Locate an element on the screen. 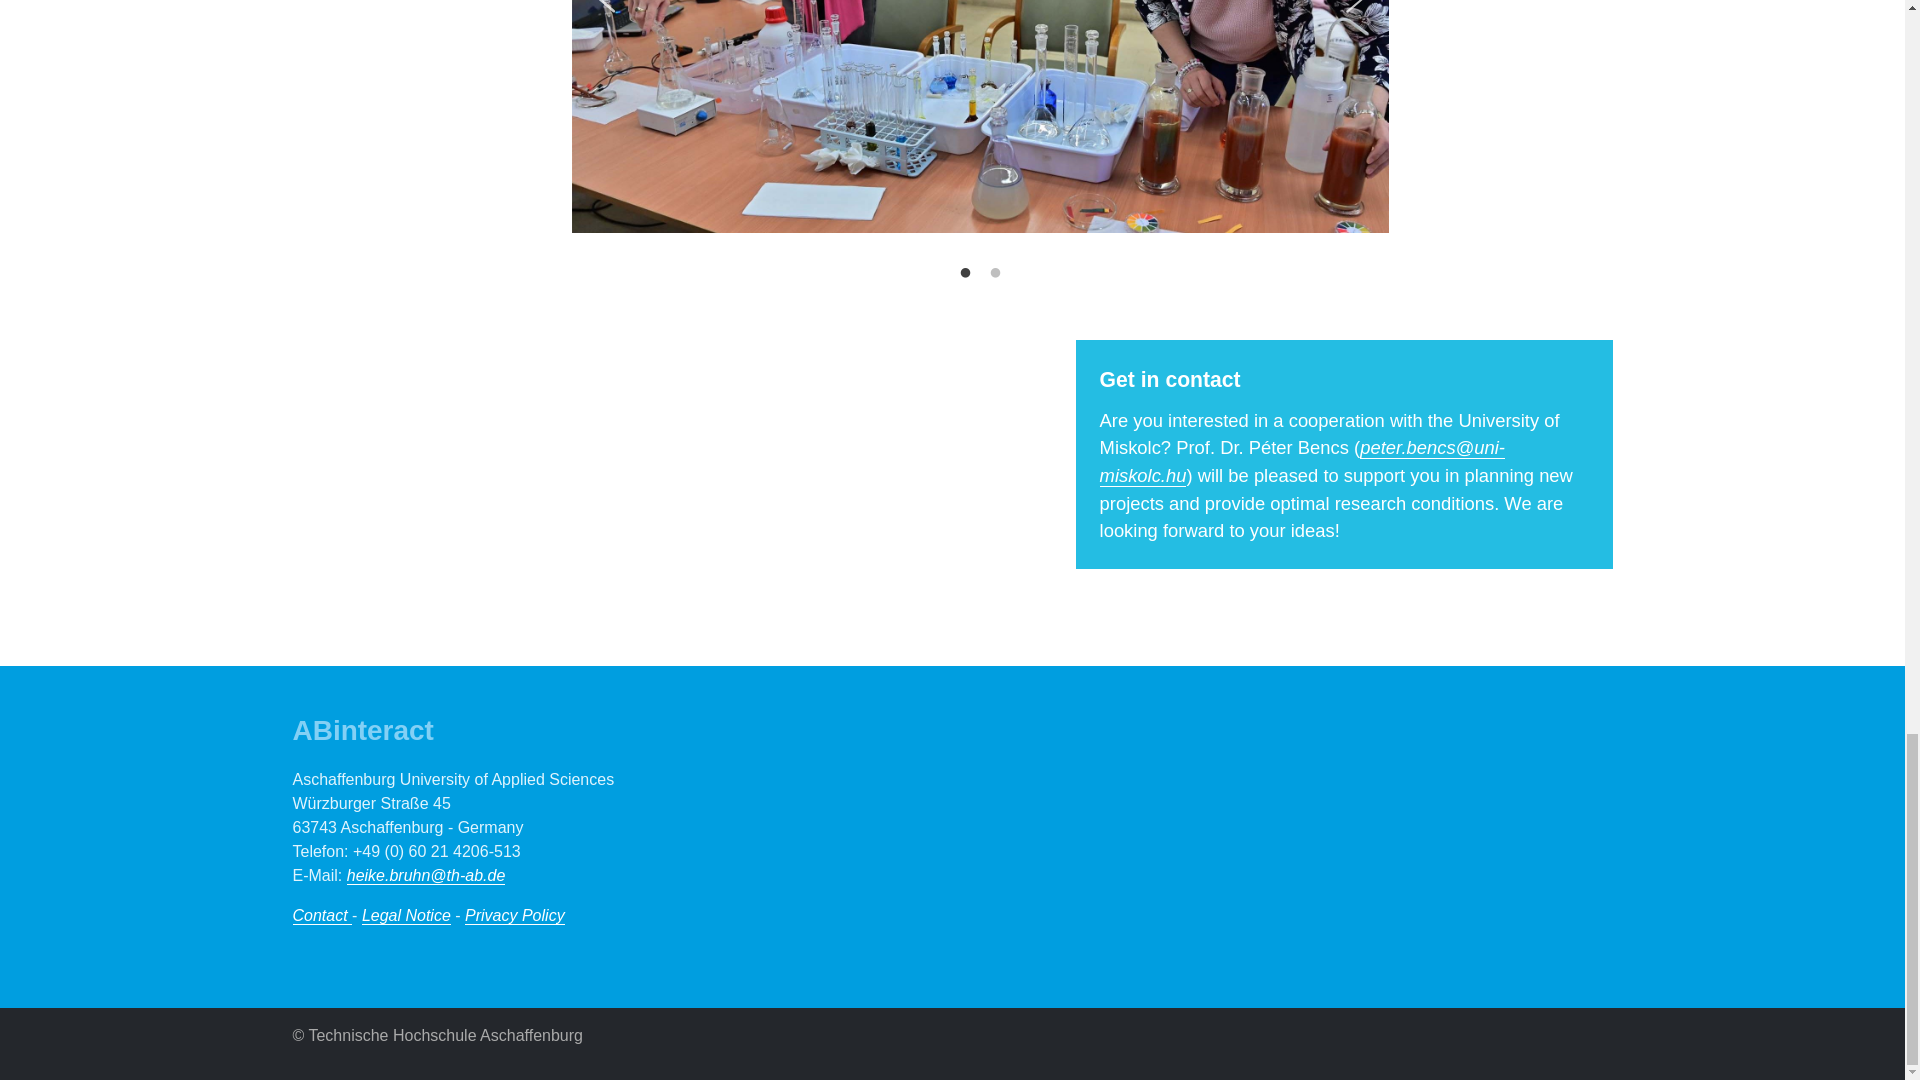 This screenshot has height=1080, width=1920. 1 is located at coordinates (964, 274).